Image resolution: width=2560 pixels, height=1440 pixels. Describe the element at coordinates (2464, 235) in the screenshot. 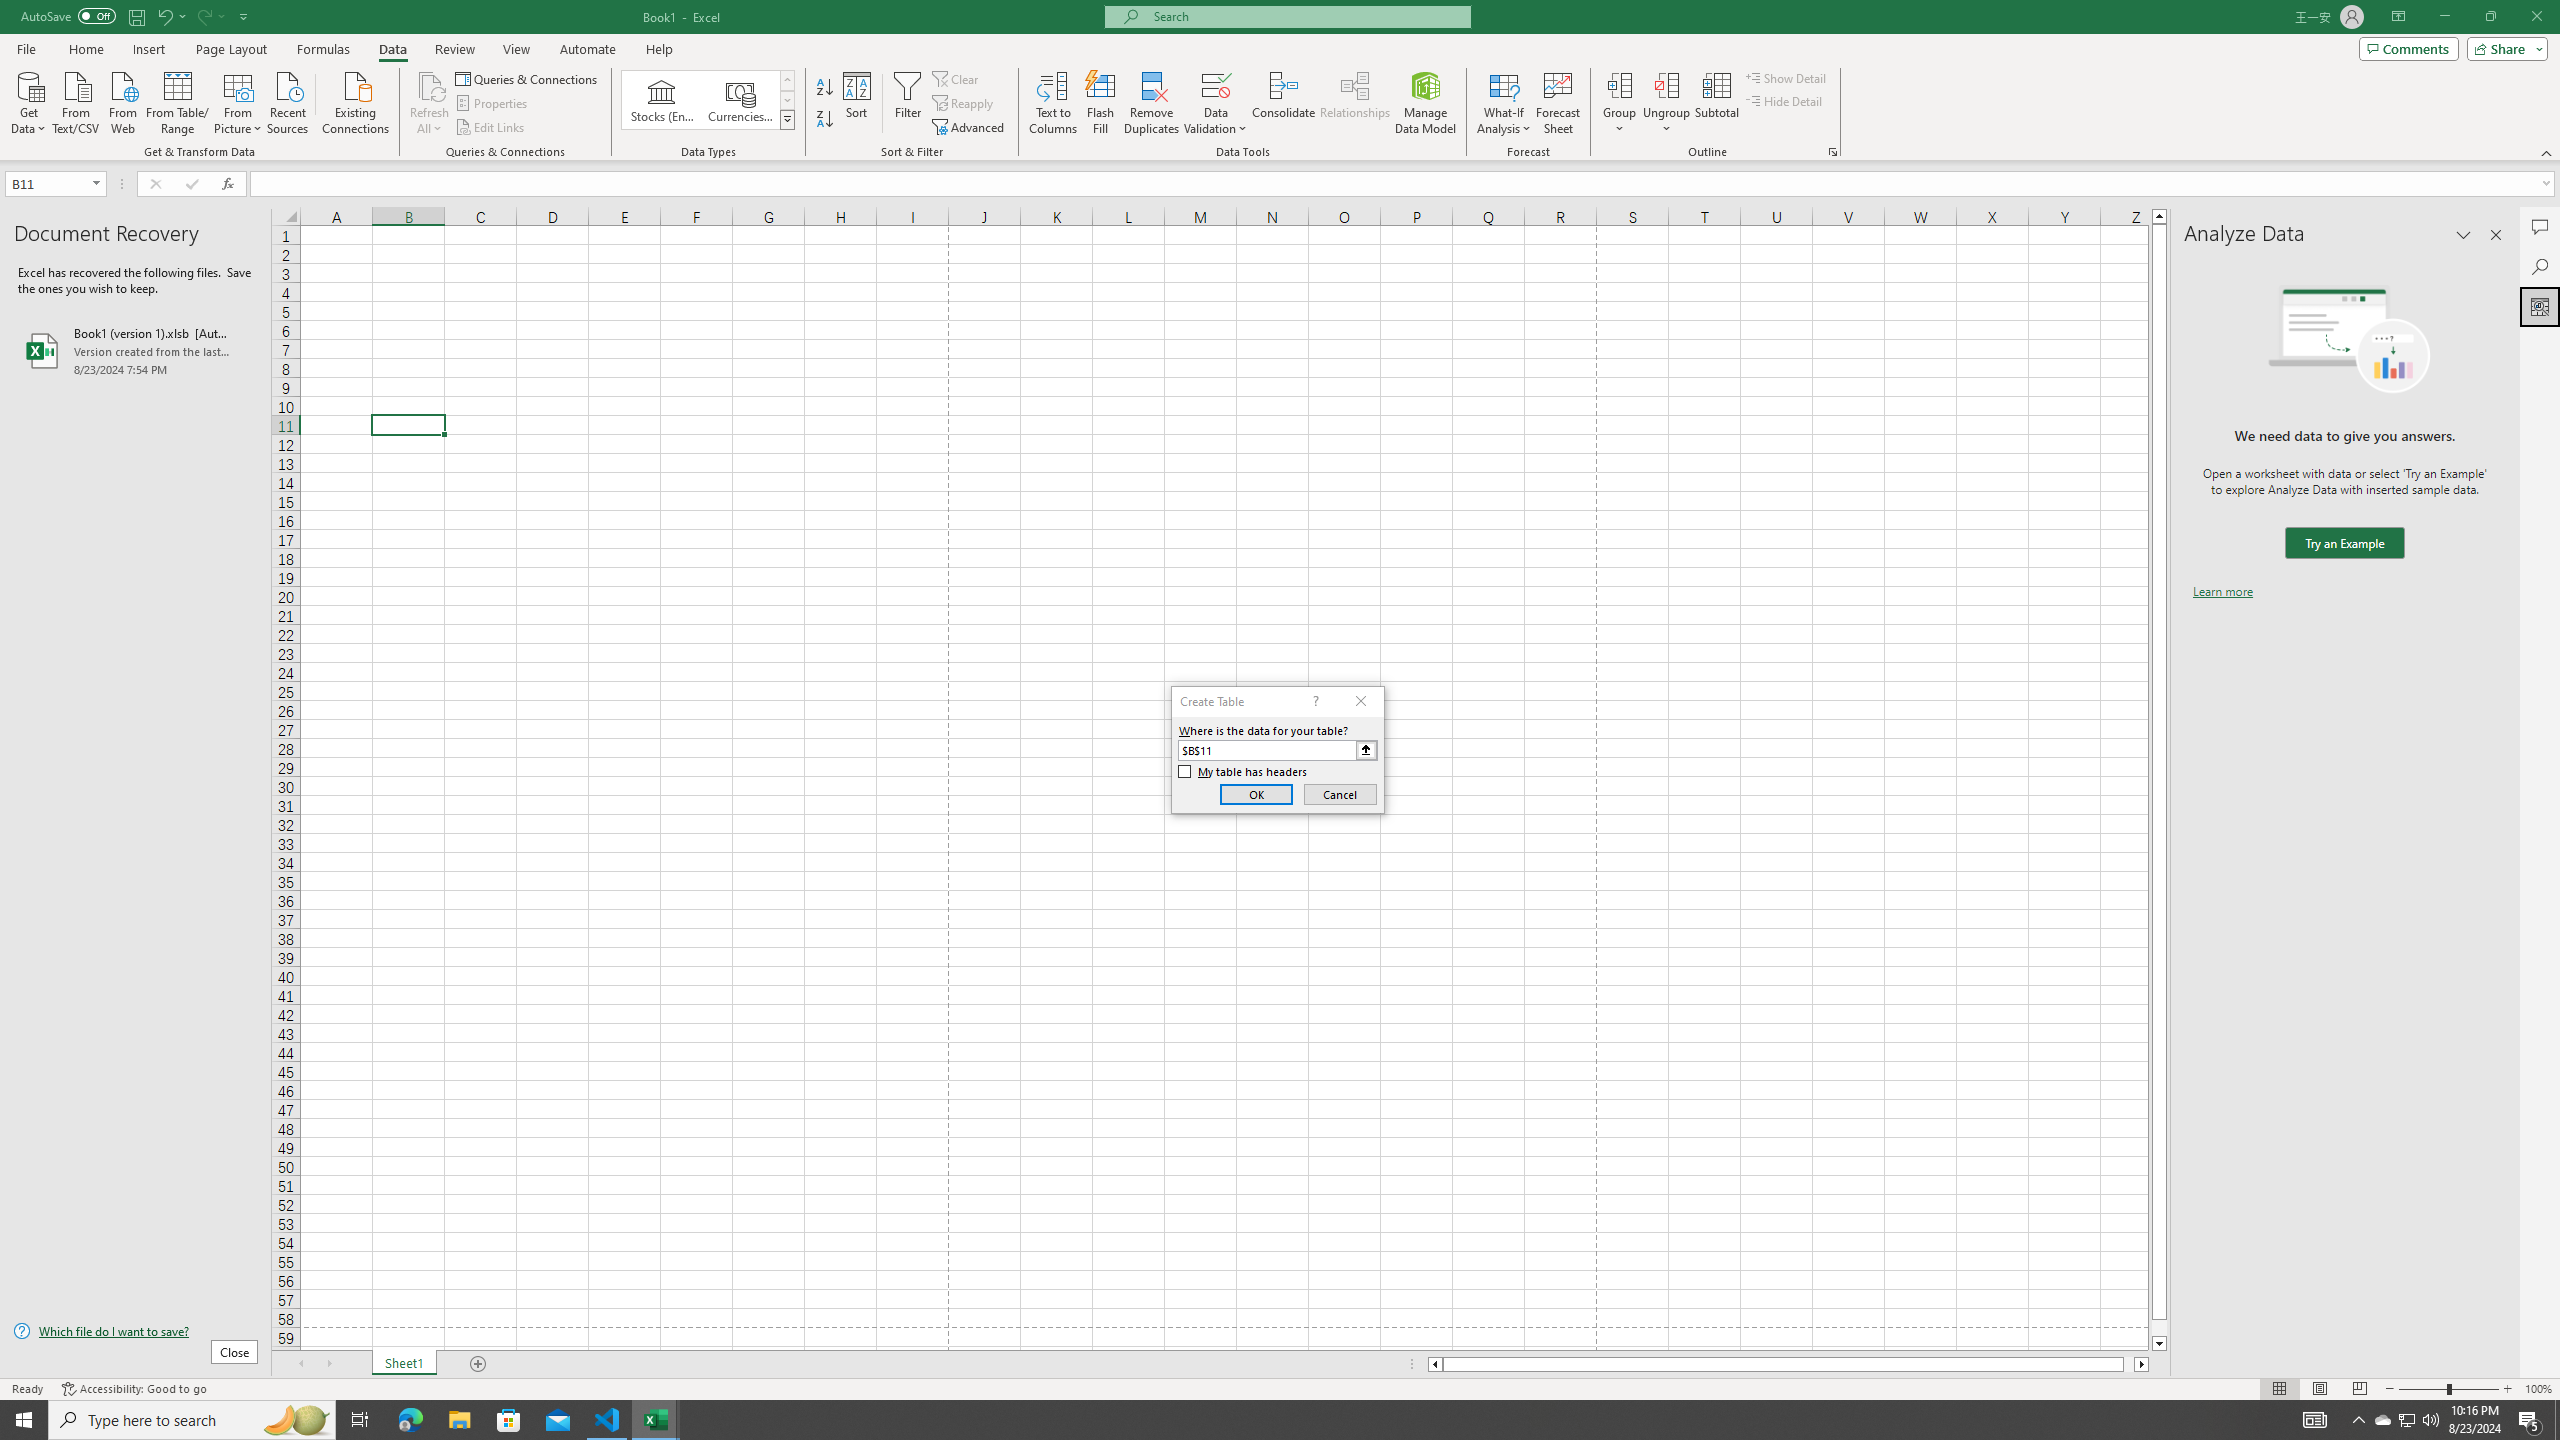

I see `Task Pane Options` at that location.